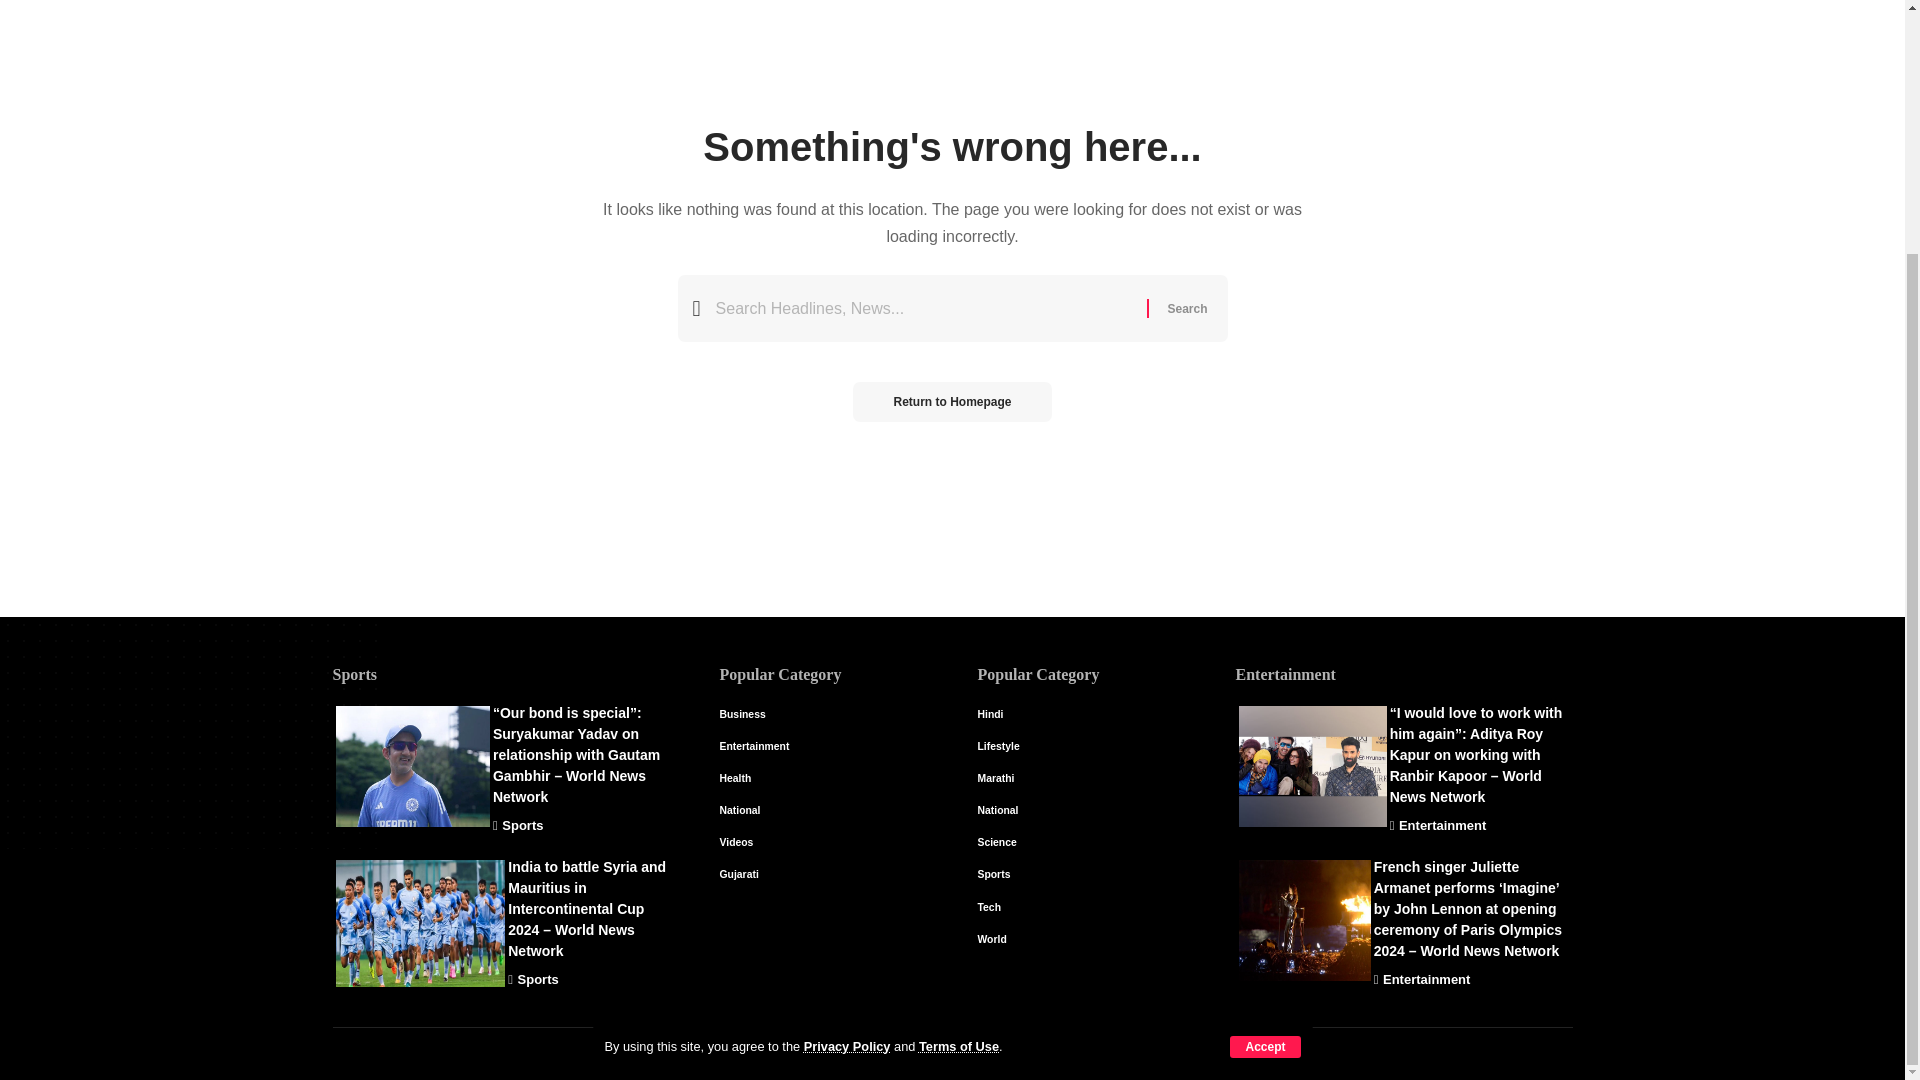  I want to click on Accept, so click(1264, 728).